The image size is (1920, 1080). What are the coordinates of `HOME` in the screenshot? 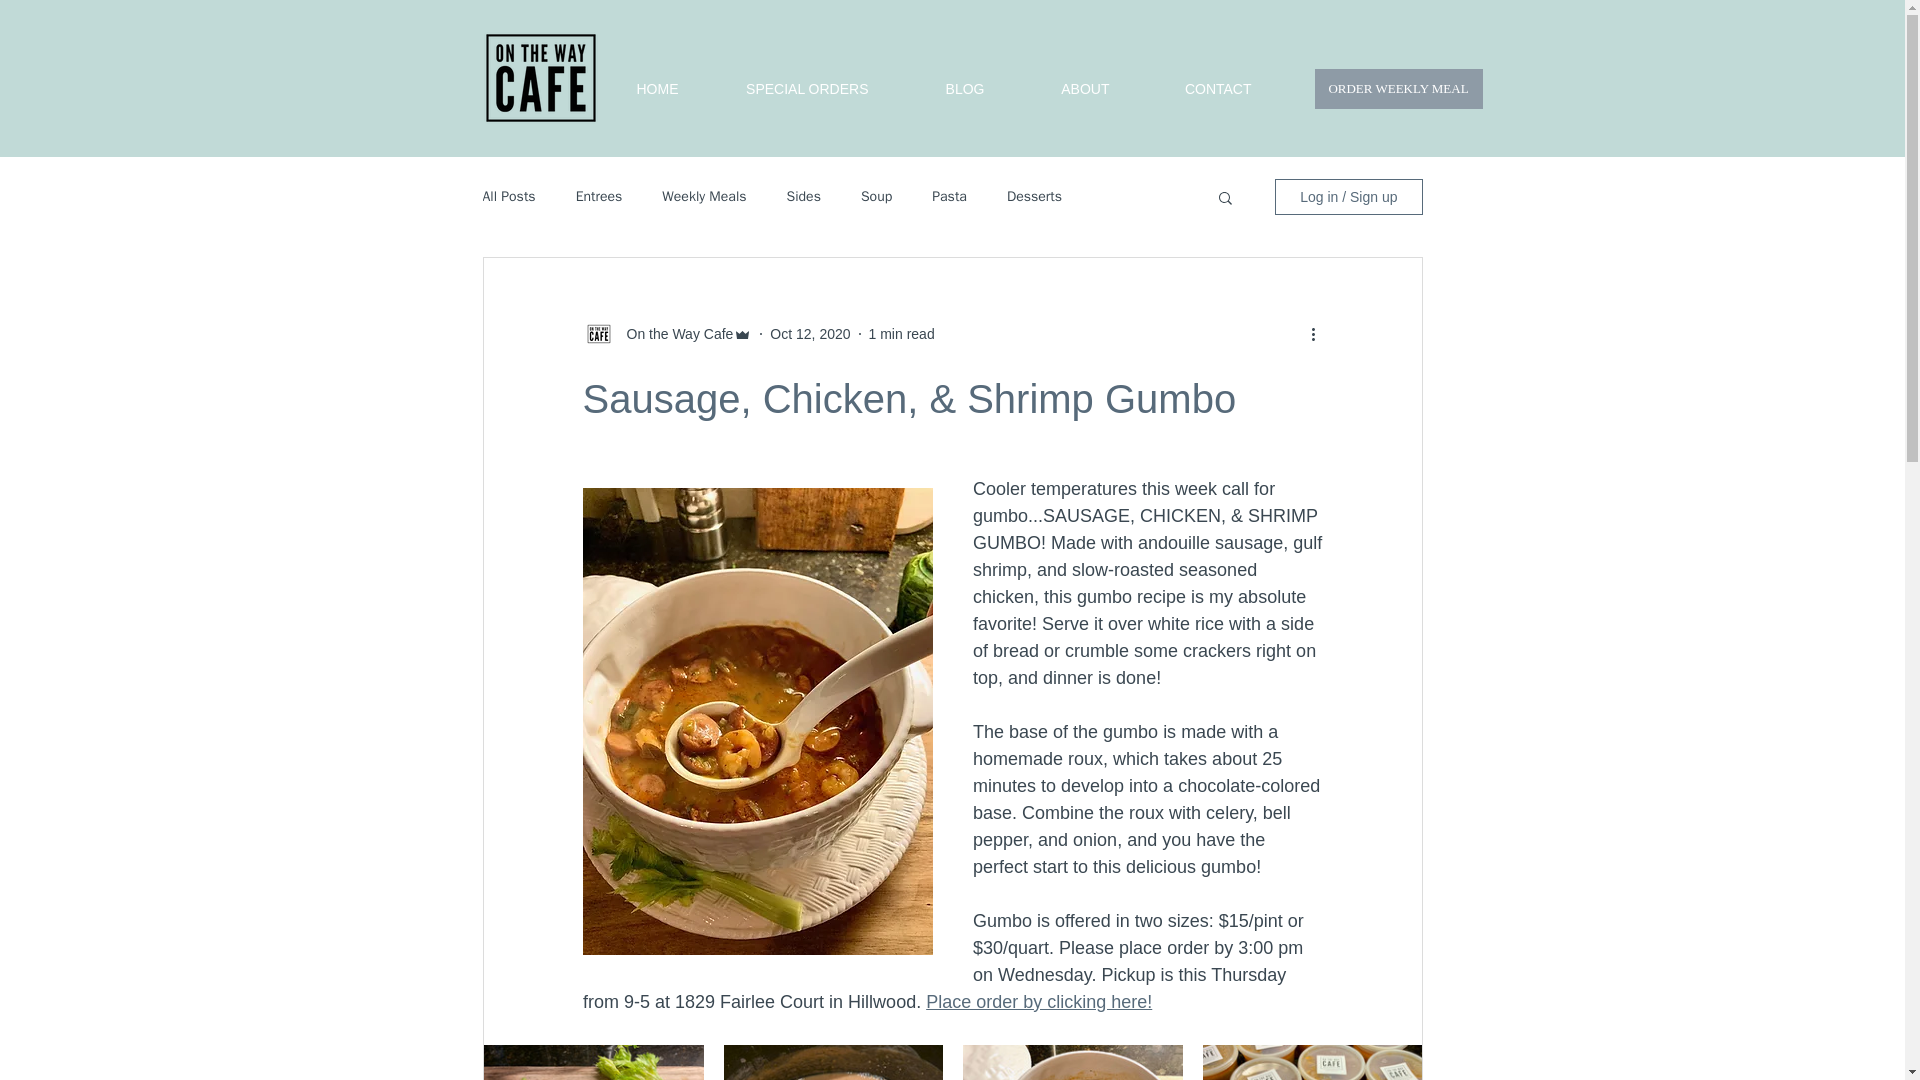 It's located at (634, 88).